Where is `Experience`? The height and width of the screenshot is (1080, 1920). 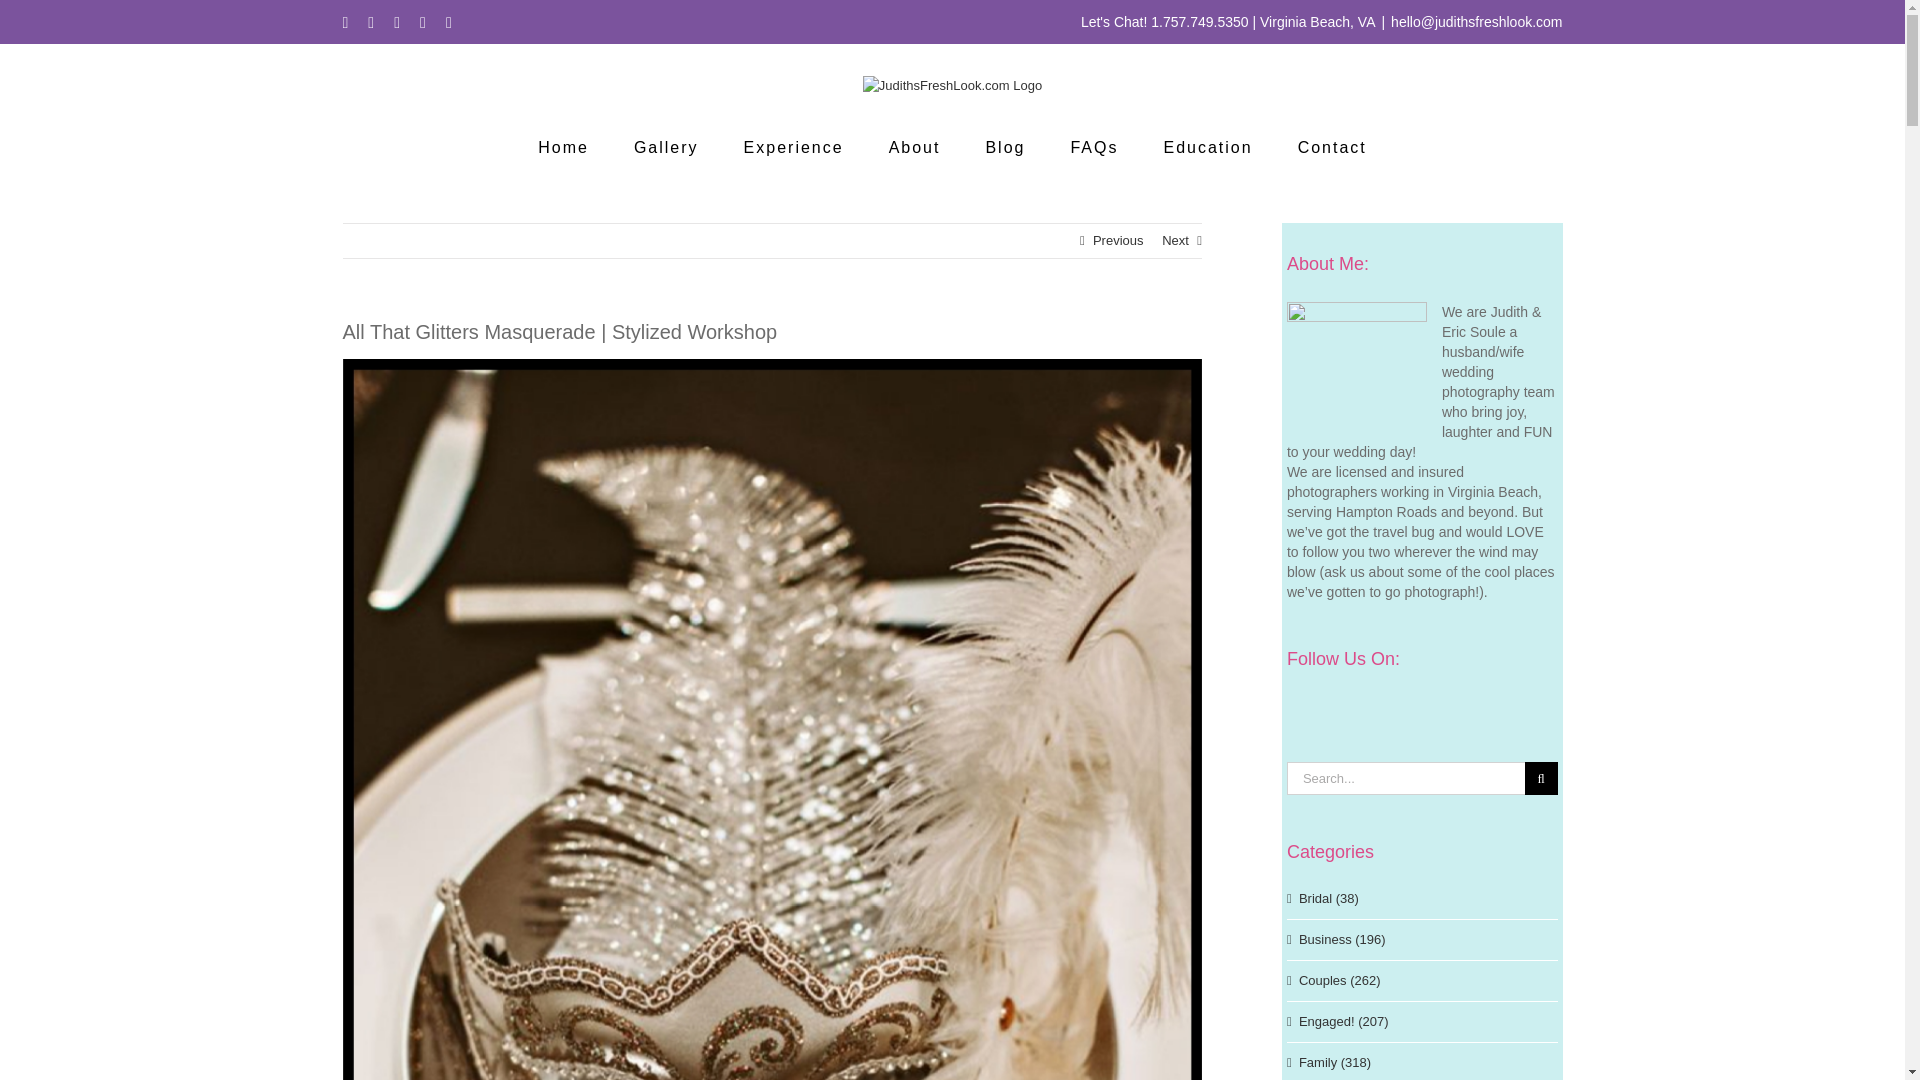 Experience is located at coordinates (794, 148).